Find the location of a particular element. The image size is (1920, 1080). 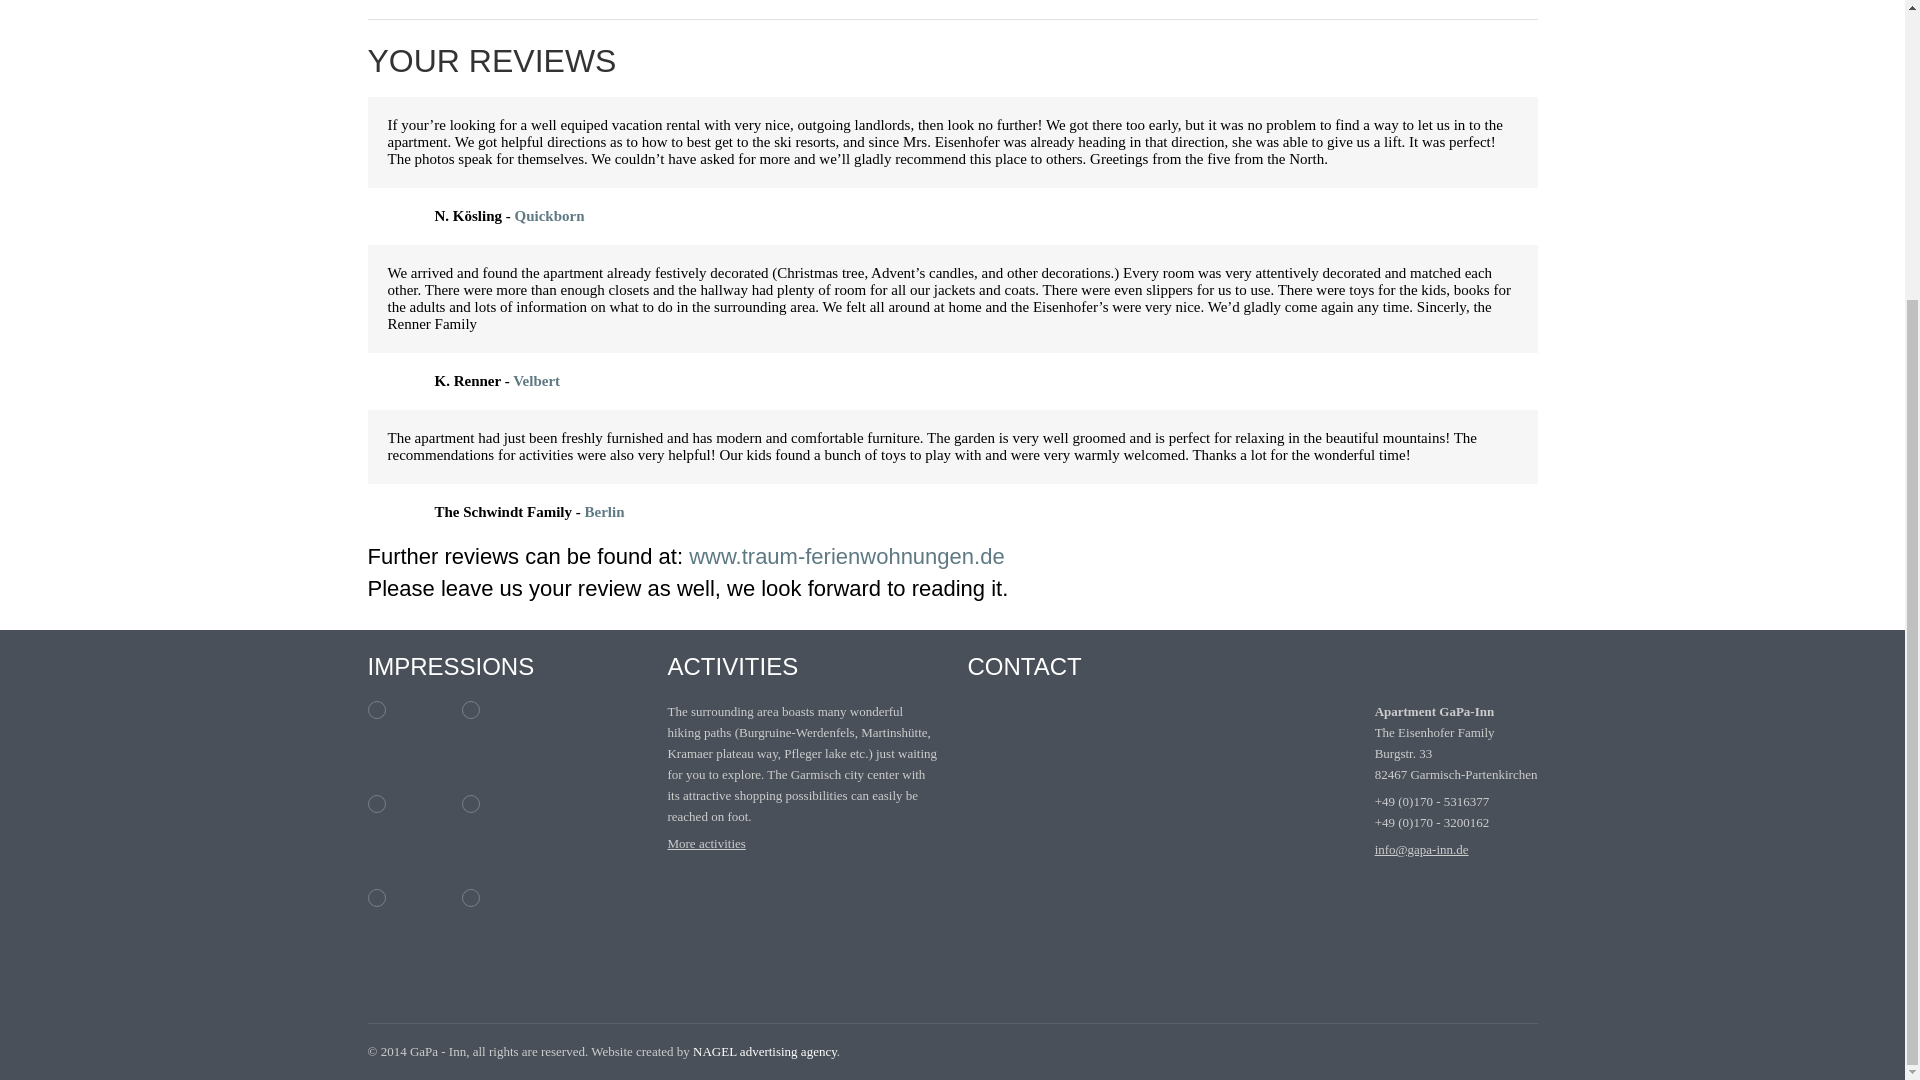

NAGEL advertising agency is located at coordinates (765, 1052).